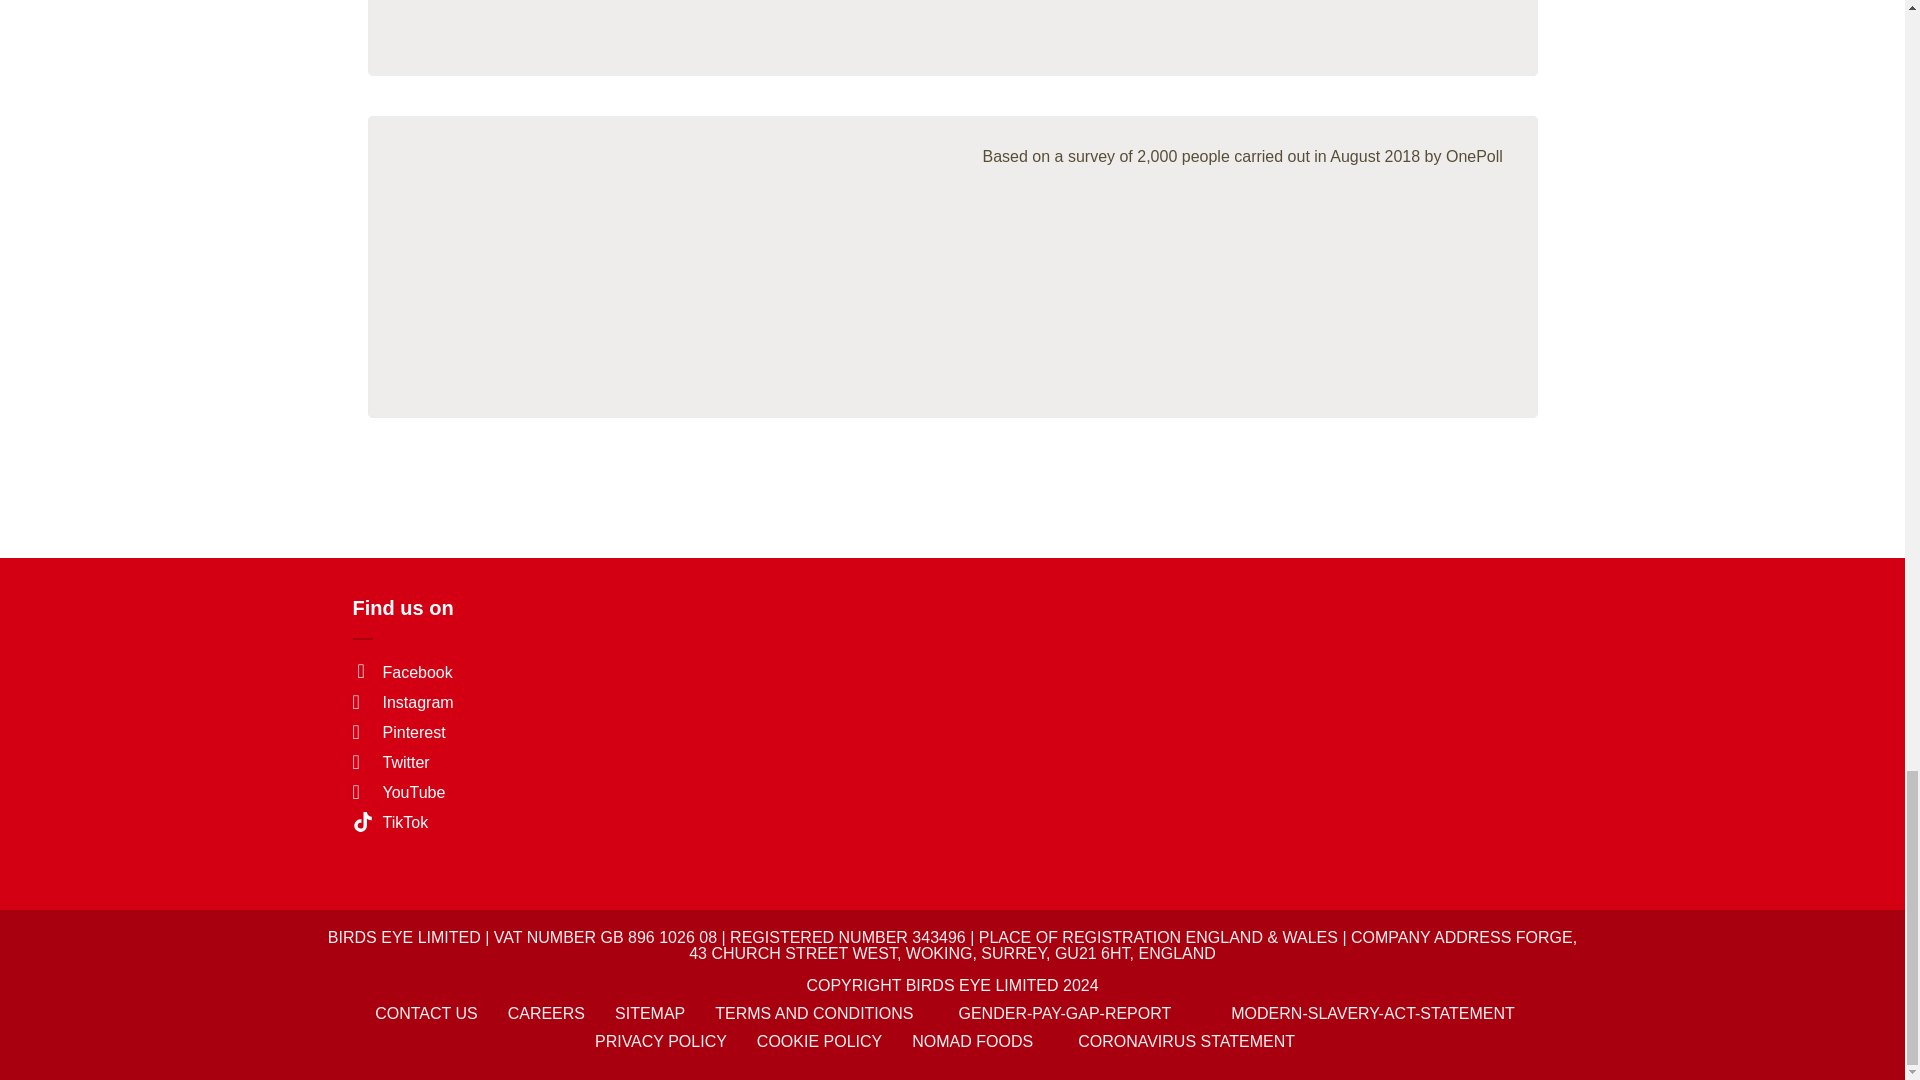 This screenshot has height=1080, width=1920. I want to click on TikTok, so click(390, 822).